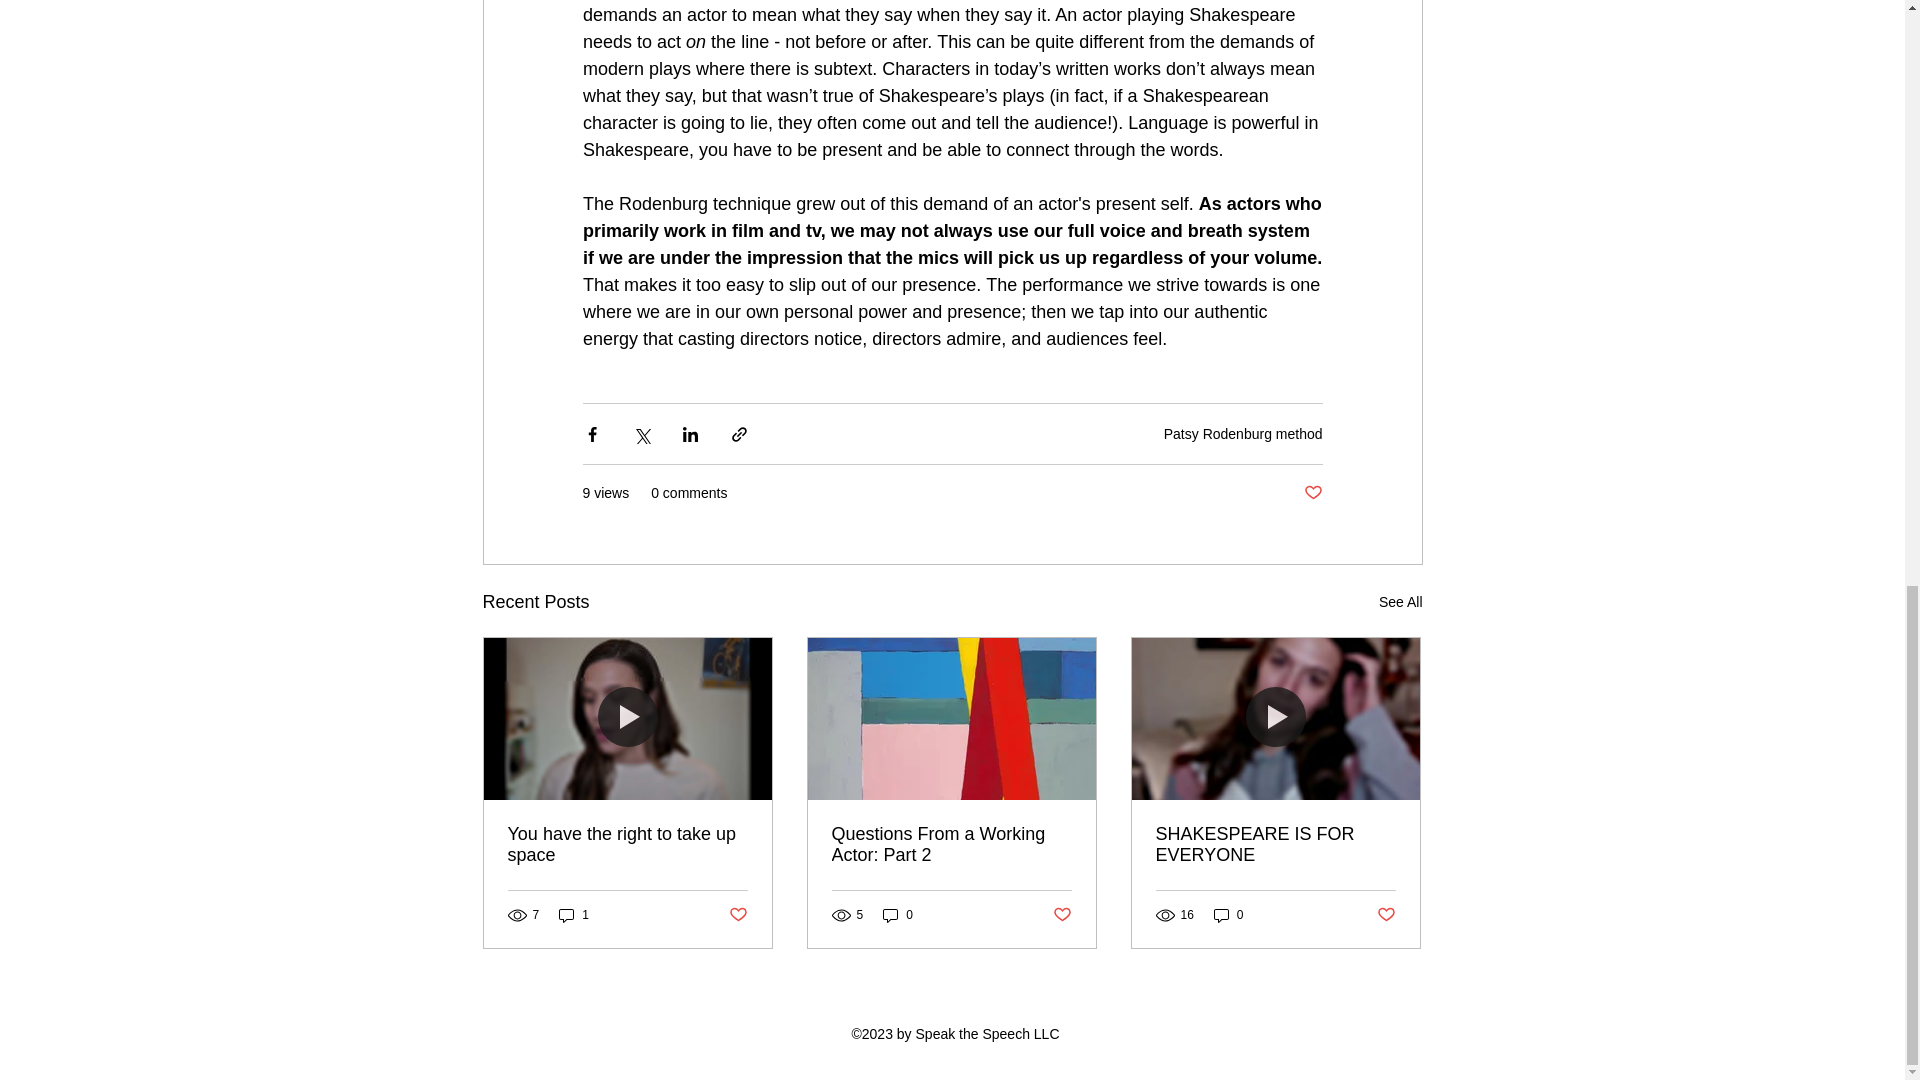 The height and width of the screenshot is (1080, 1920). I want to click on Post not marked as liked, so click(1312, 493).